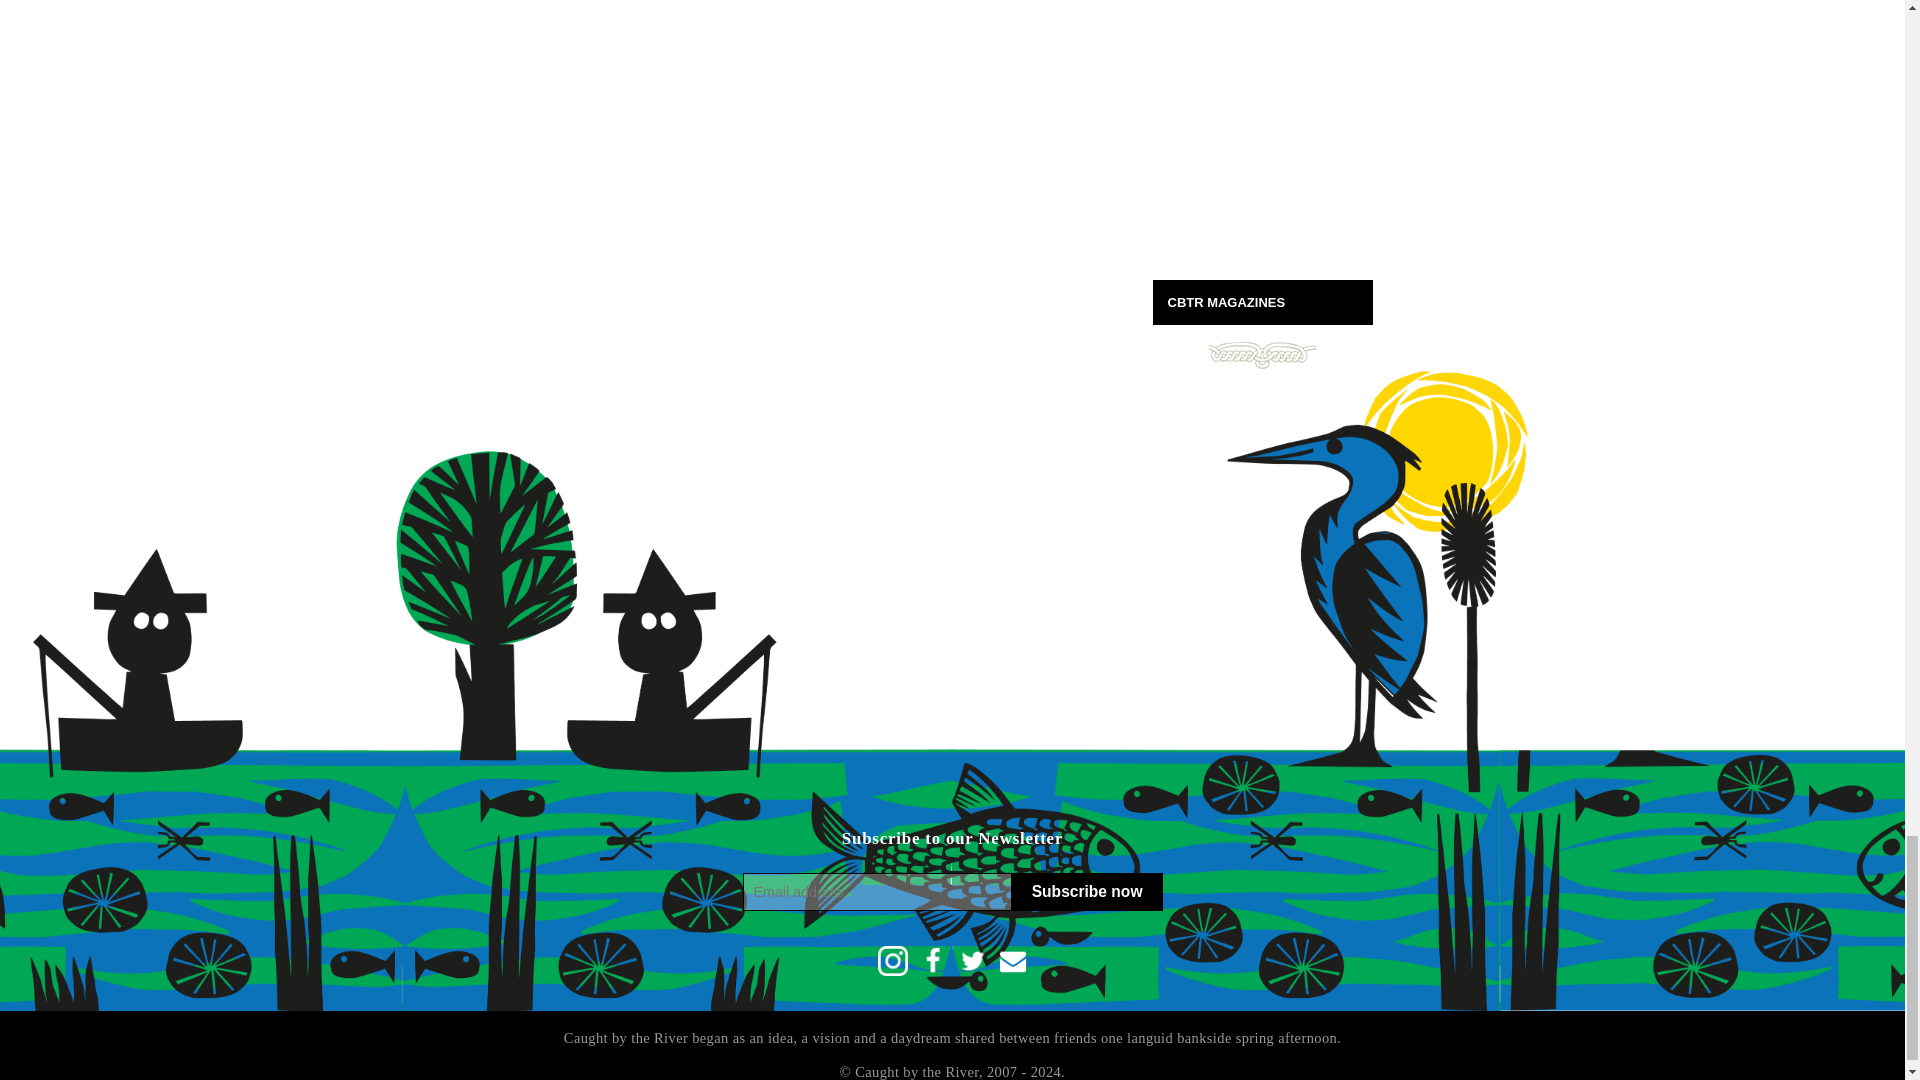 The height and width of the screenshot is (1080, 1920). I want to click on Subscribe now, so click(1087, 892).